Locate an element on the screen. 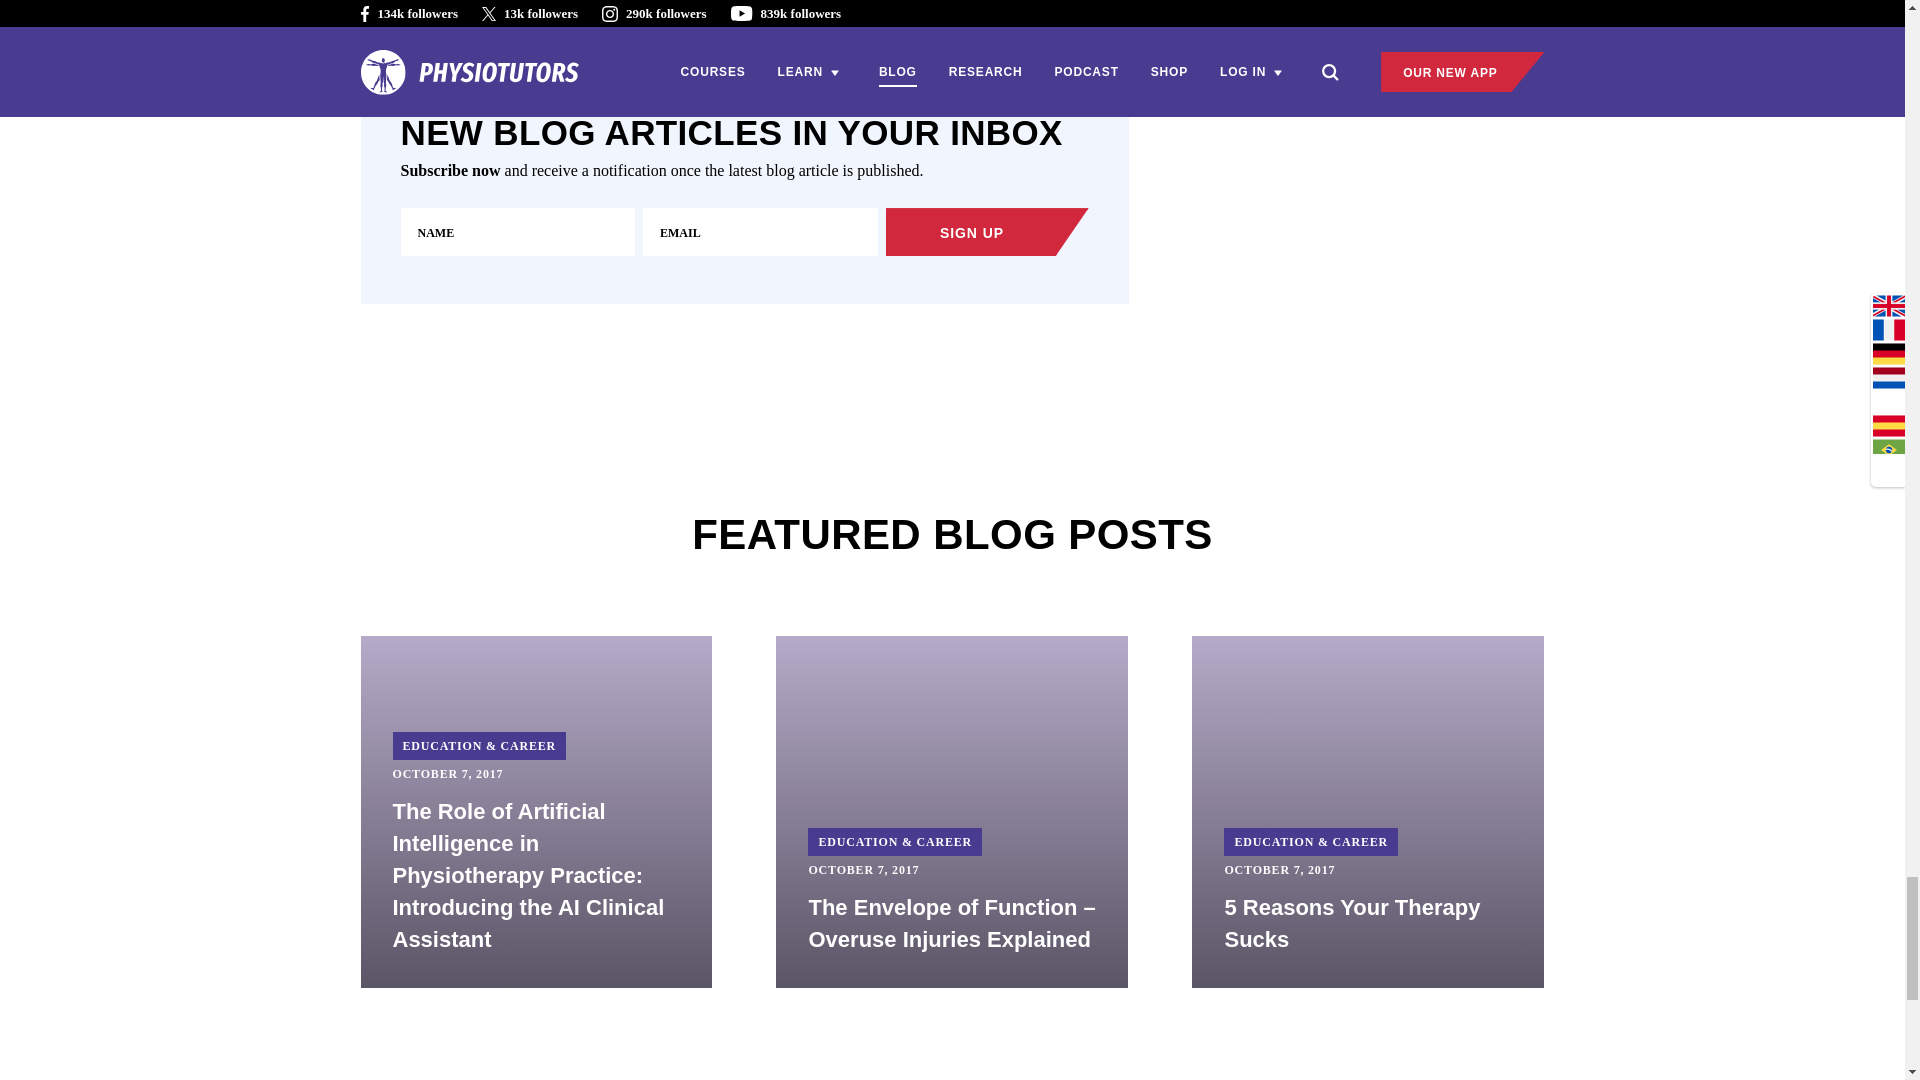 This screenshot has height=1080, width=1920. Sign Up is located at coordinates (986, 232).